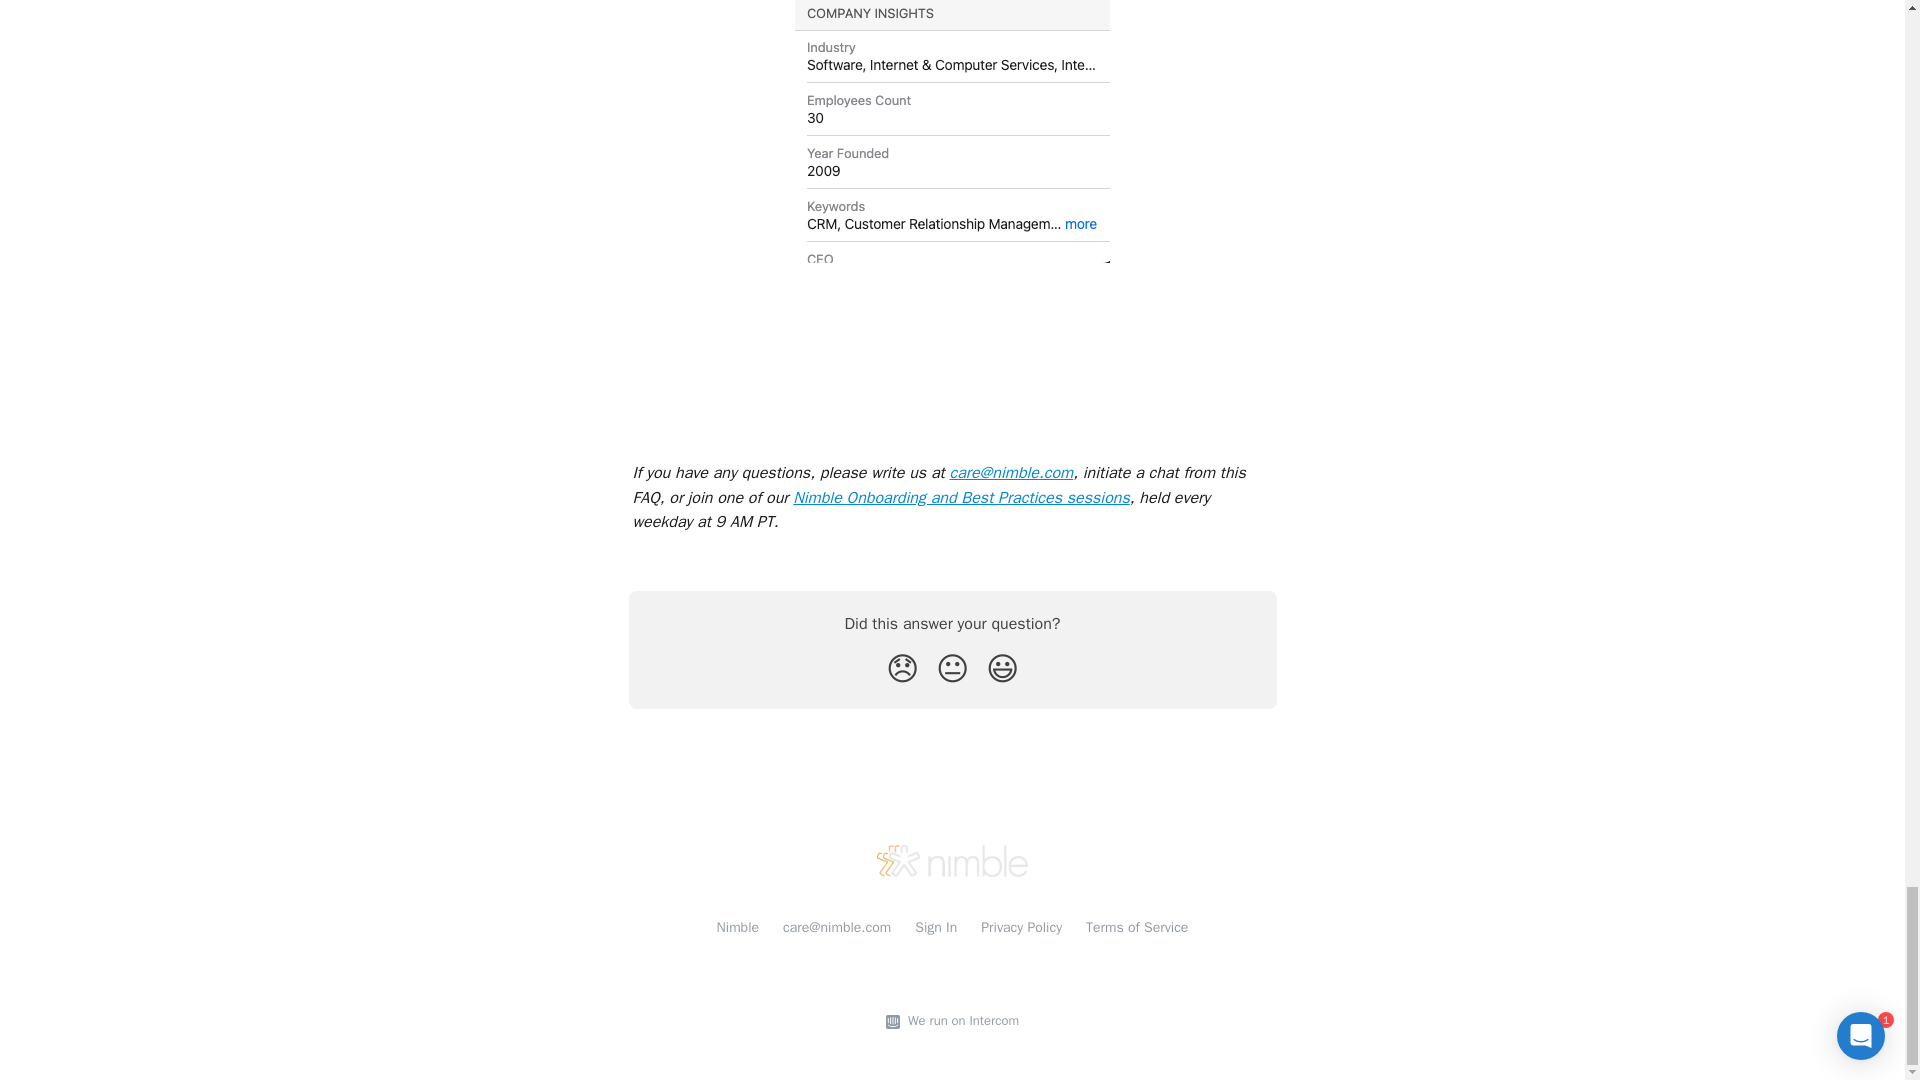 The image size is (1920, 1080). I want to click on Terms of Service, so click(1137, 928).